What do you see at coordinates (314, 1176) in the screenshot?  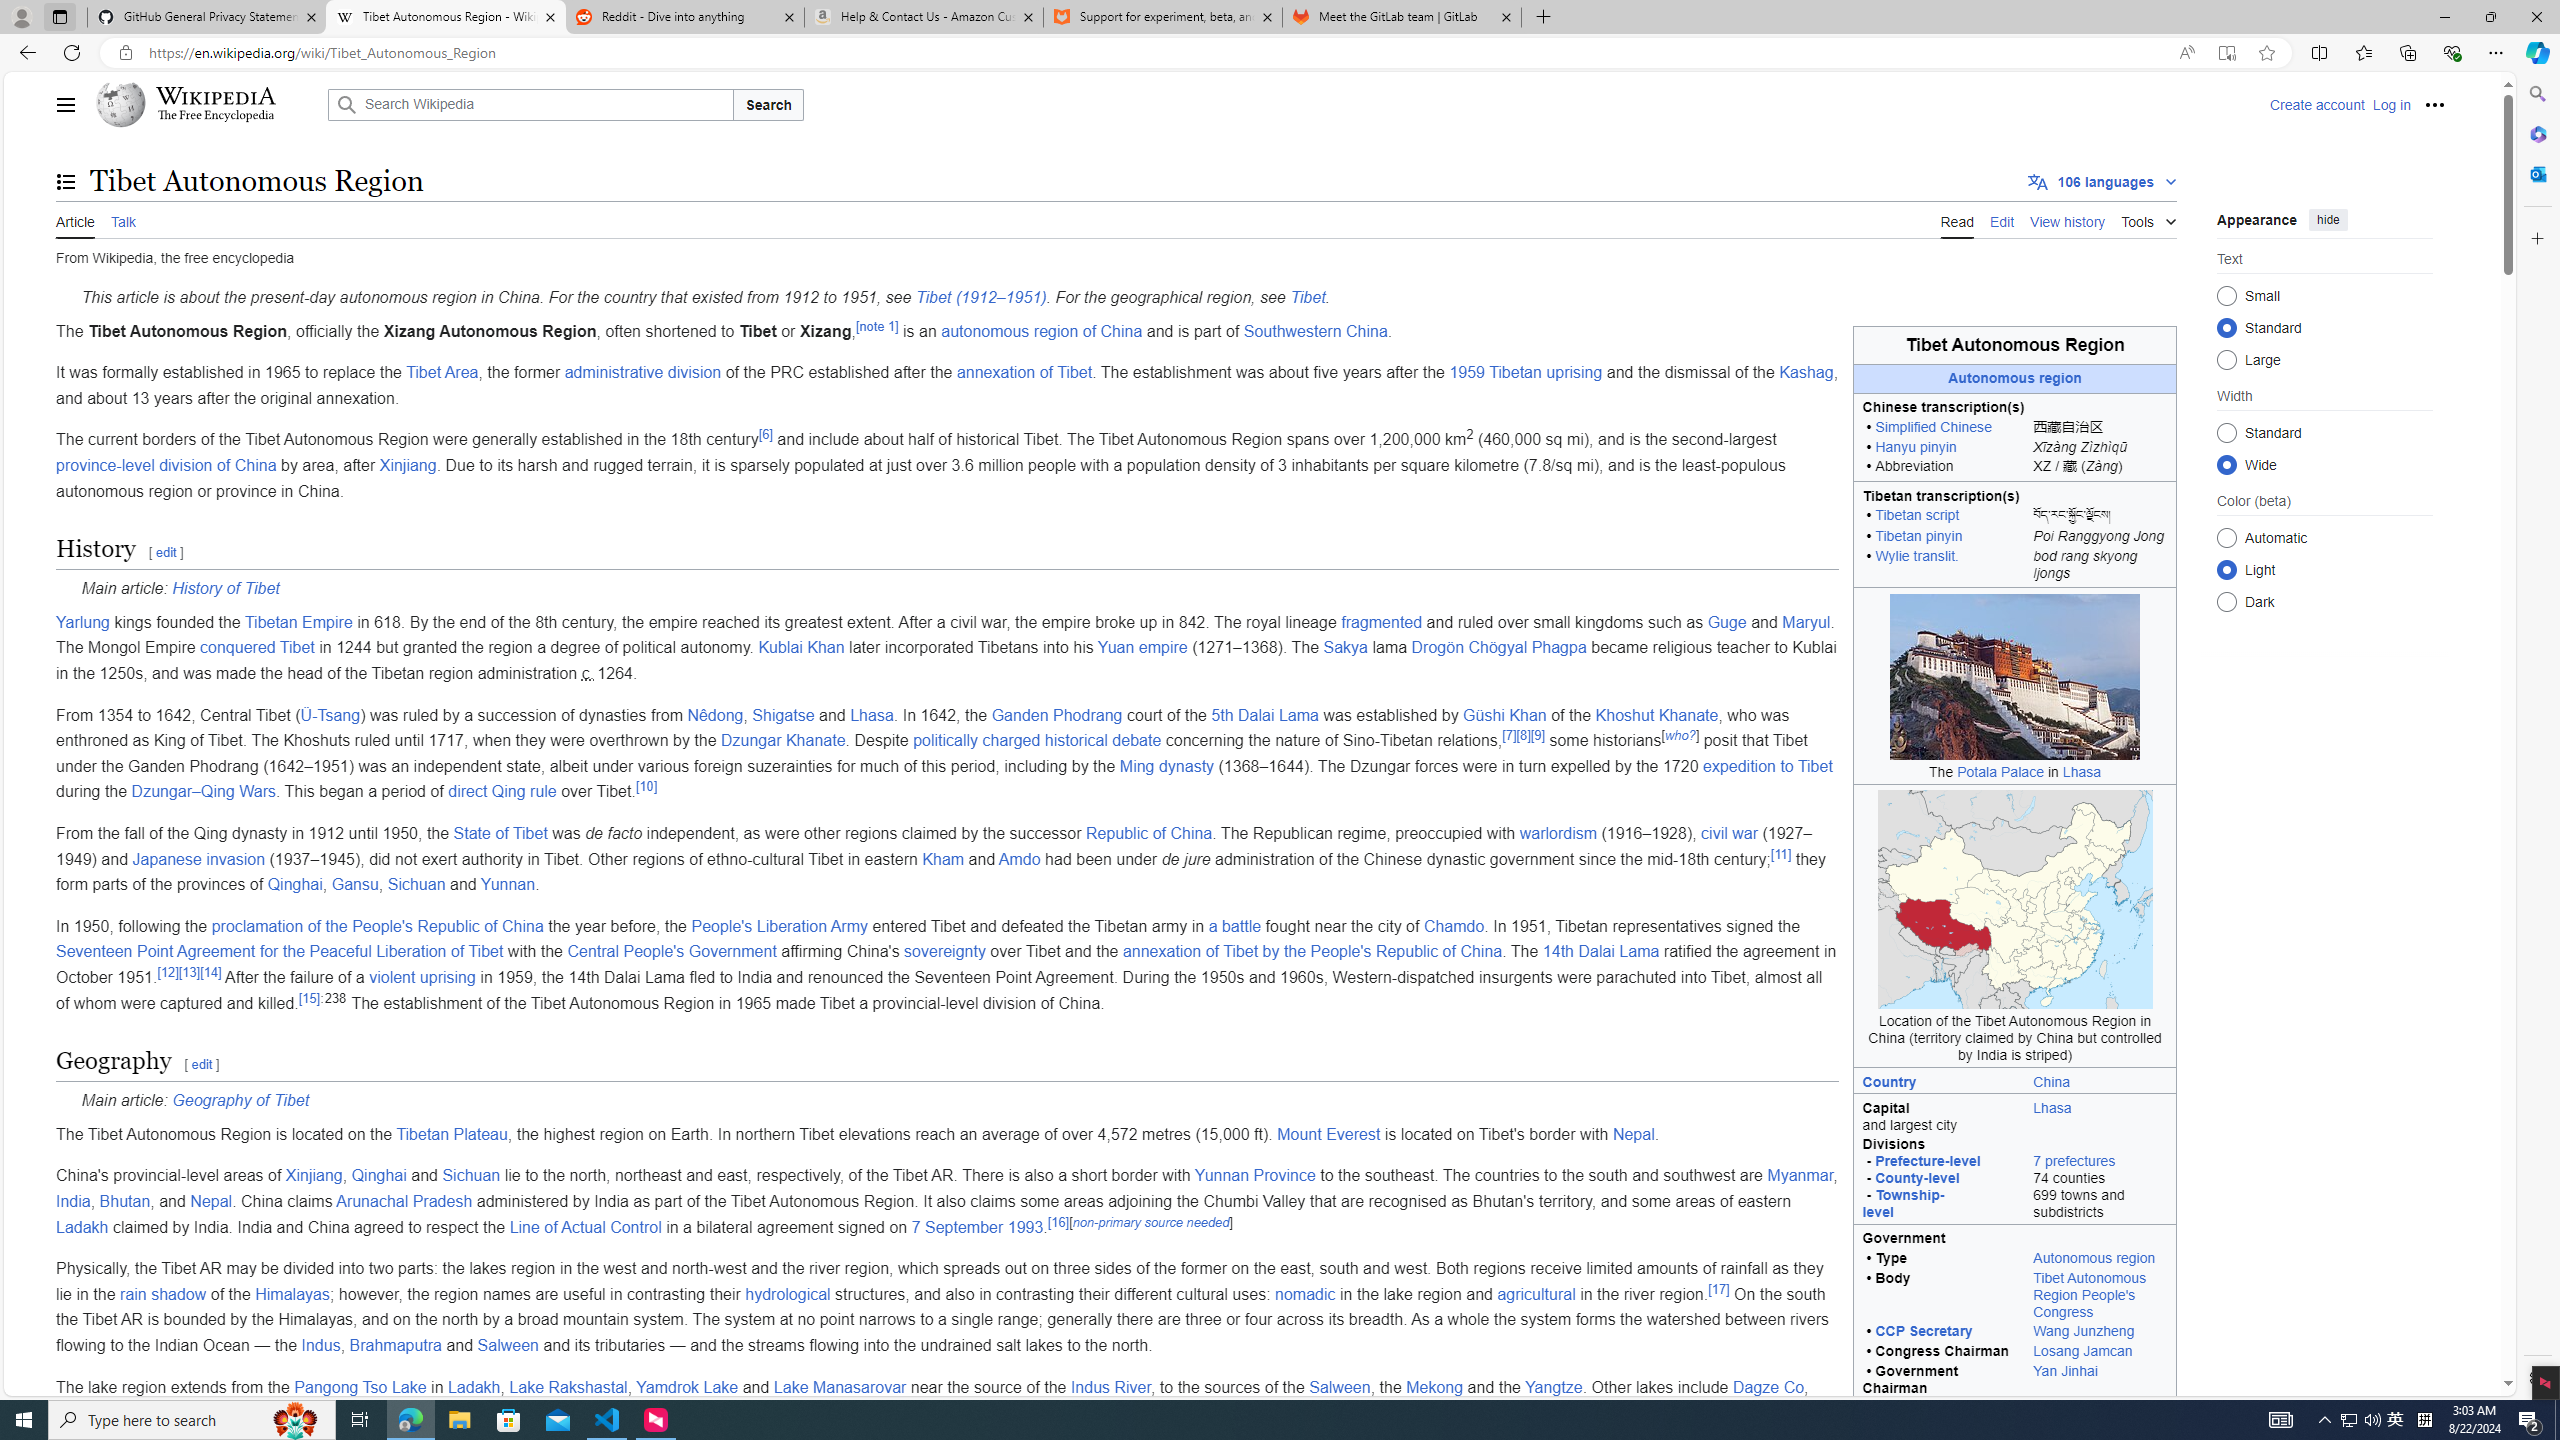 I see `Xinjiang` at bounding box center [314, 1176].